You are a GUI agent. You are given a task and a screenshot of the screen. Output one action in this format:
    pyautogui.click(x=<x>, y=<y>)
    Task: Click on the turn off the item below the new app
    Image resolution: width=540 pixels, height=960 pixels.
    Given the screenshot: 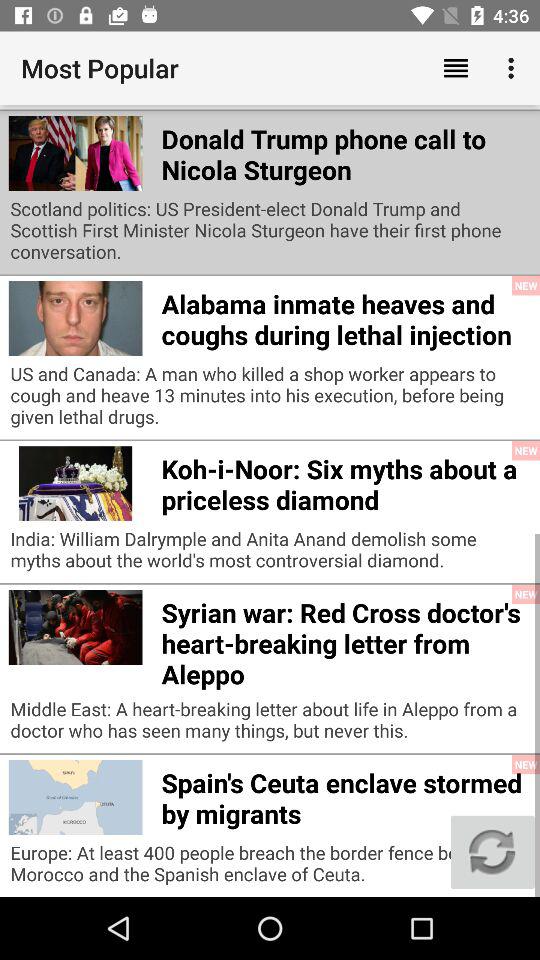 What is the action you would take?
    pyautogui.click(x=492, y=852)
    